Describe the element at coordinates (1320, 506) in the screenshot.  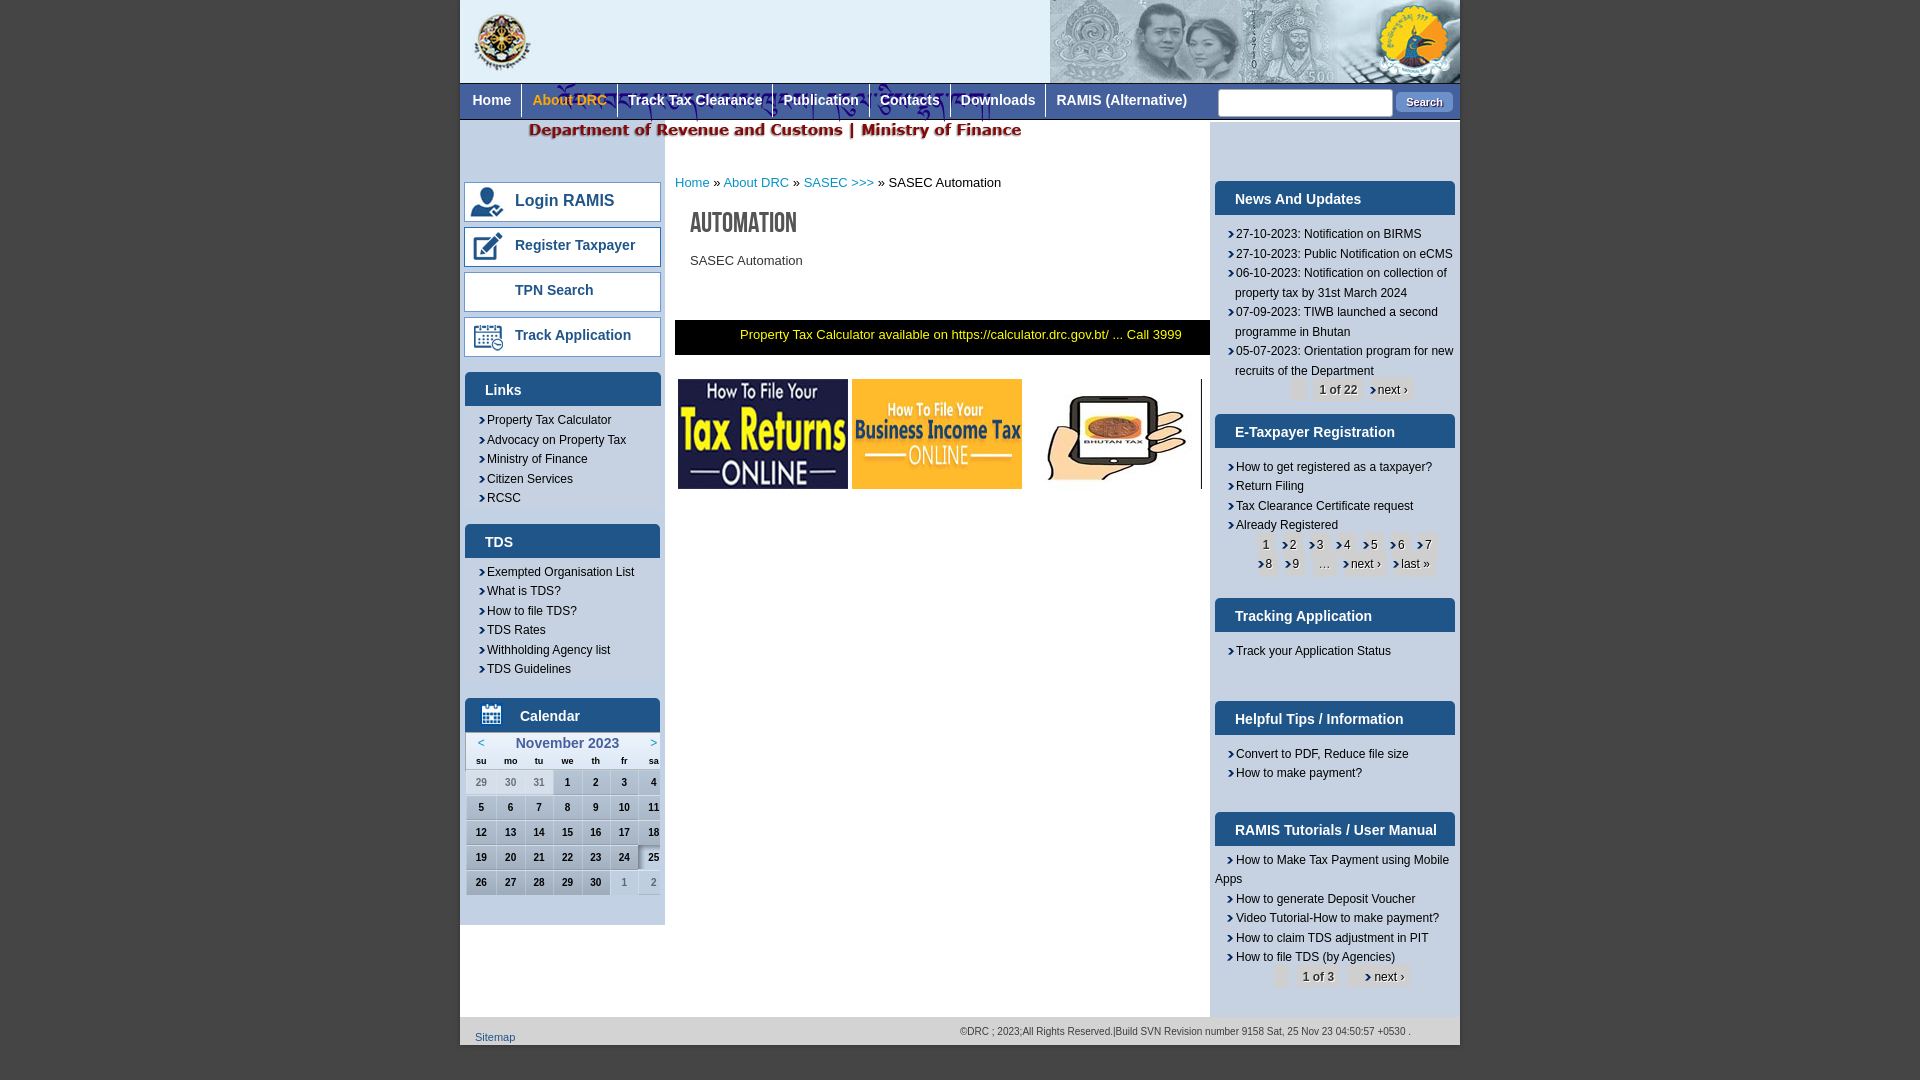
I see `Tax Clearance Certificate request` at that location.